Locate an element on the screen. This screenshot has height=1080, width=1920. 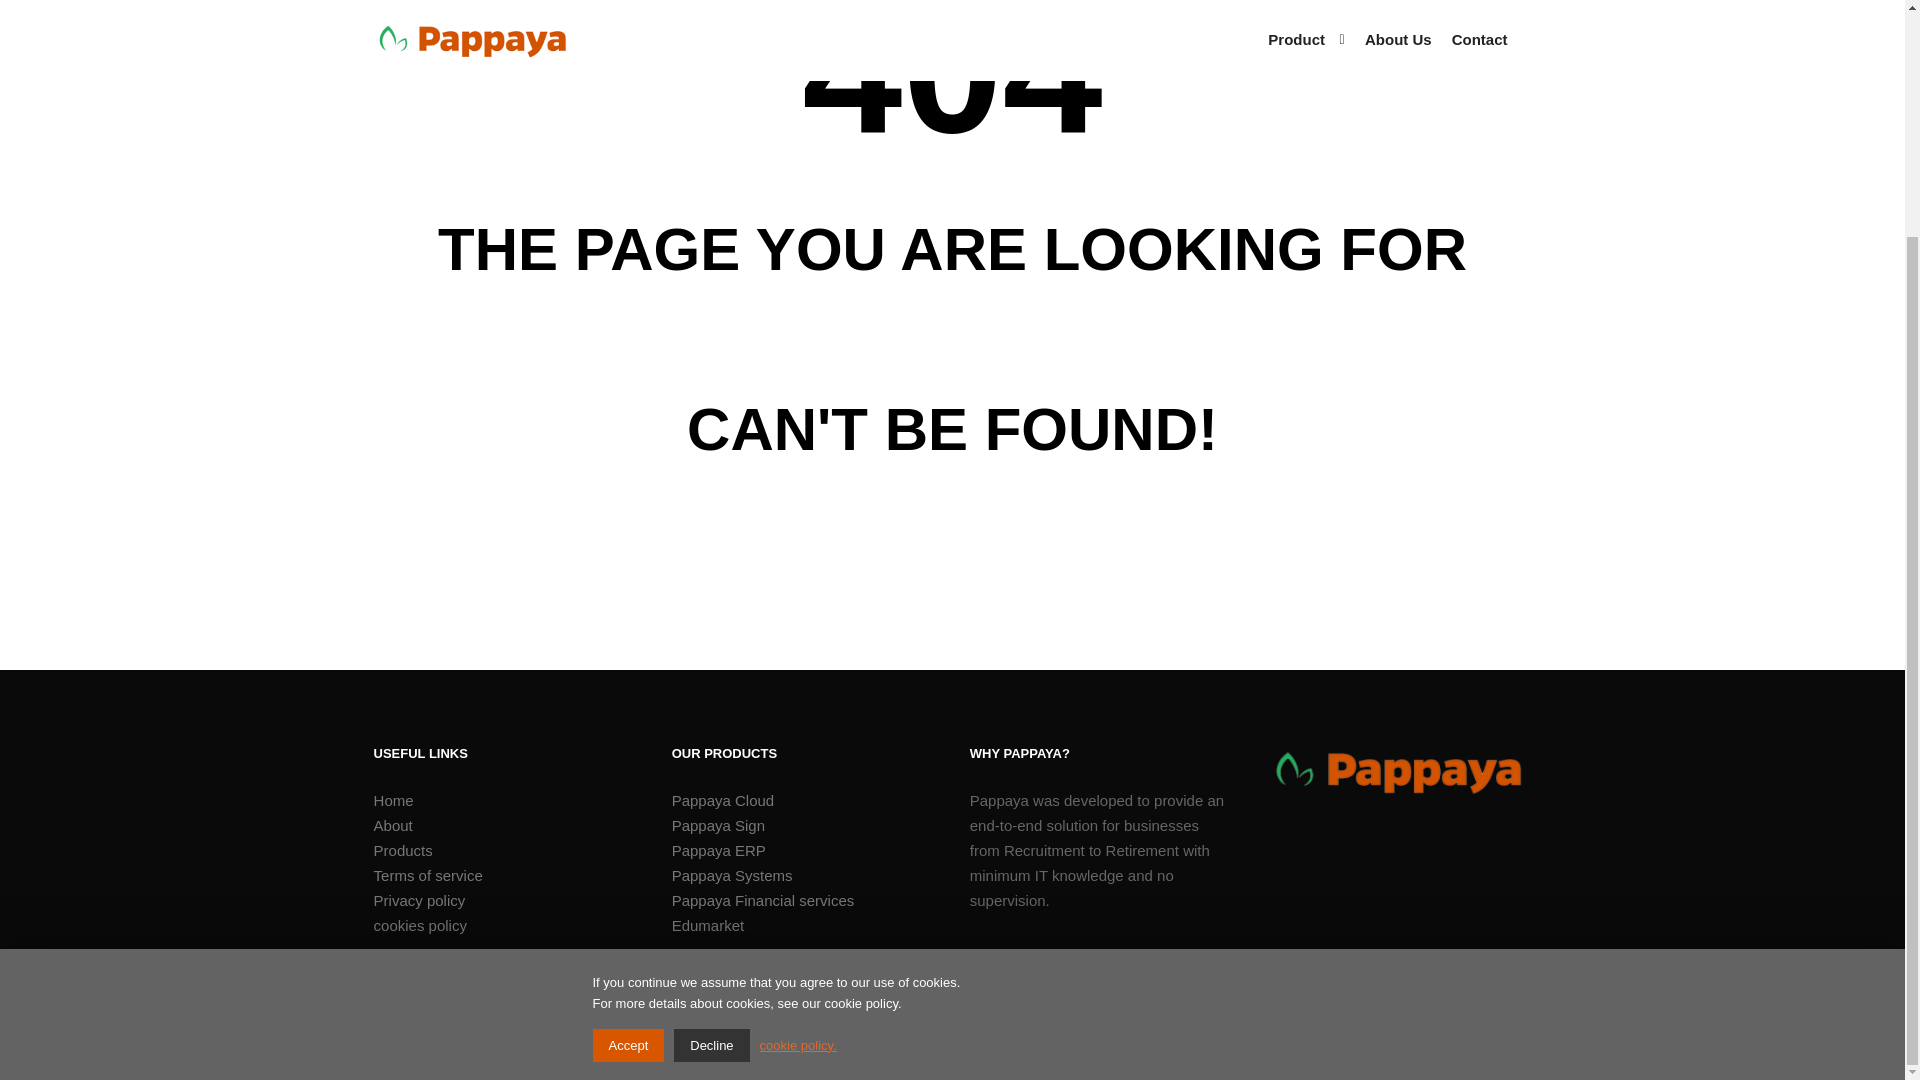
About is located at coordinates (504, 826).